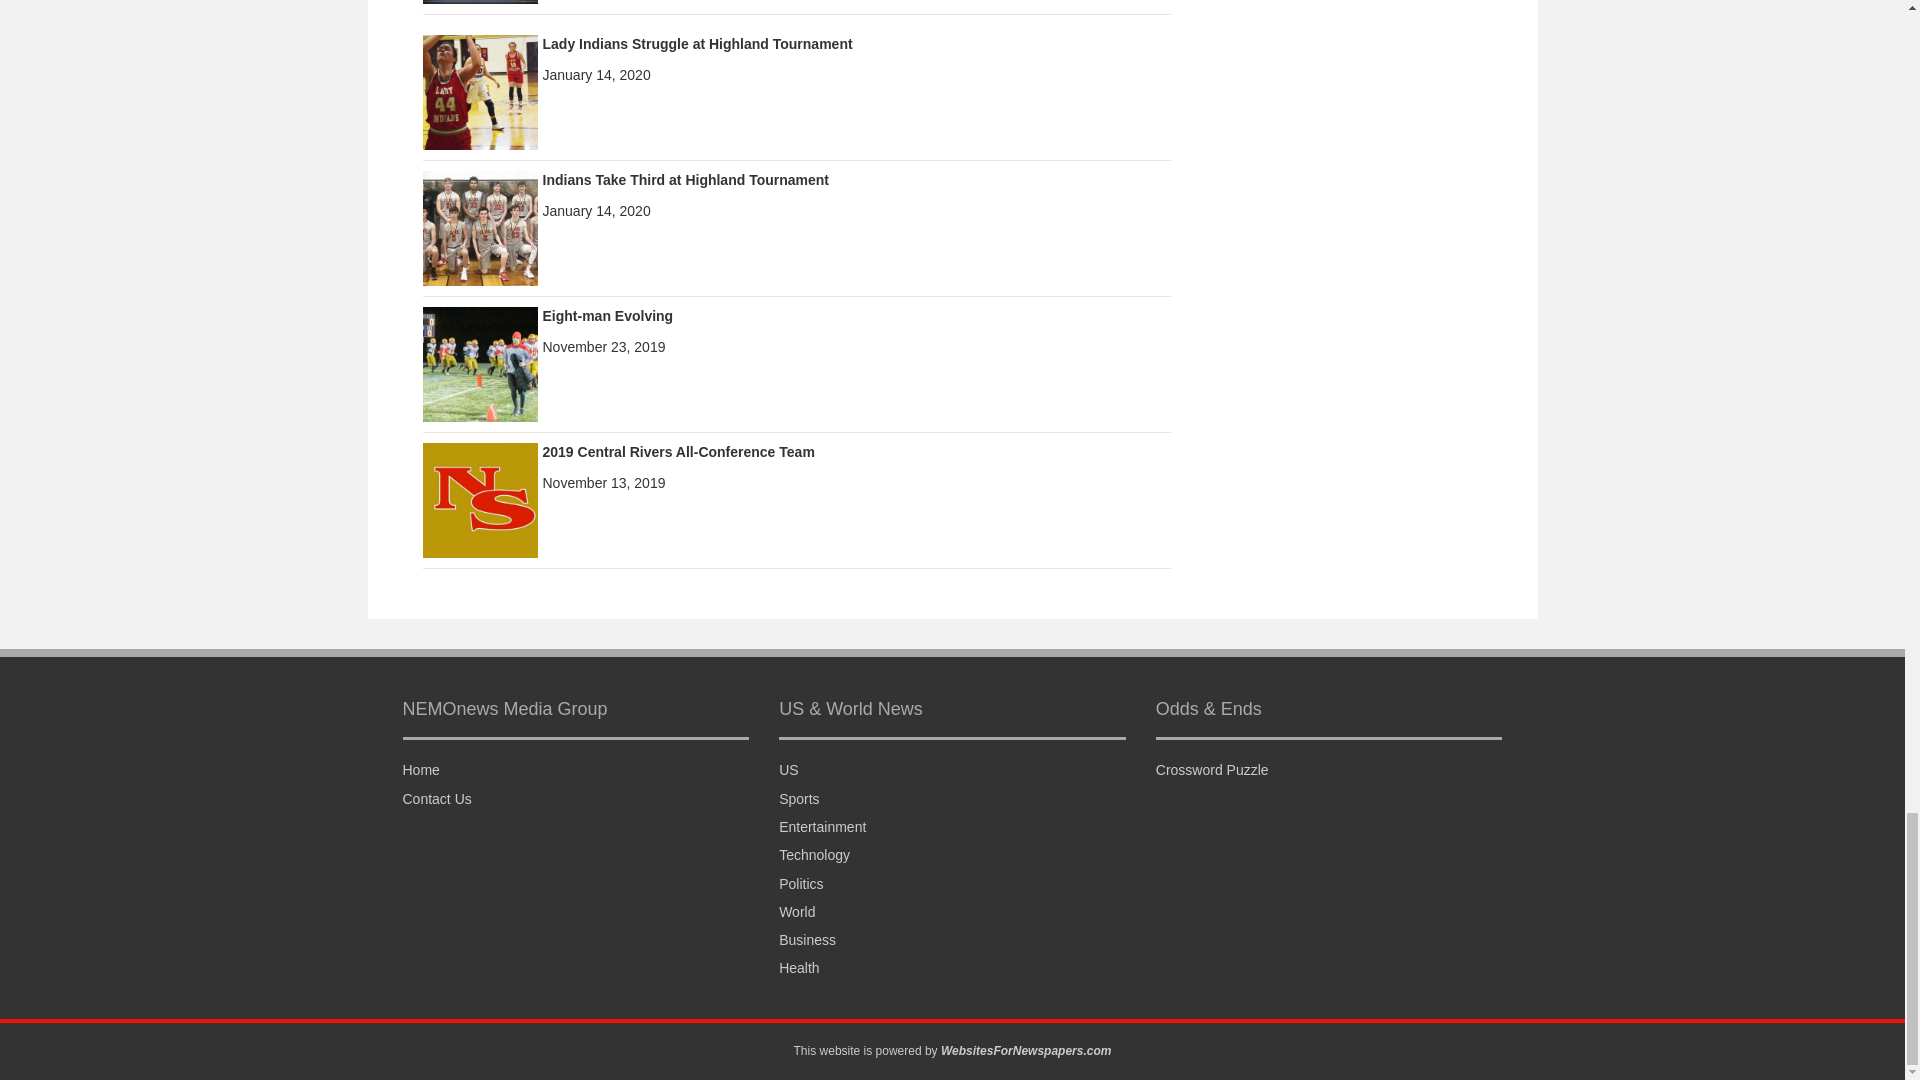 The width and height of the screenshot is (1920, 1080). What do you see at coordinates (480, 227) in the screenshot?
I see `Indians Take Third at Highland Tournament` at bounding box center [480, 227].